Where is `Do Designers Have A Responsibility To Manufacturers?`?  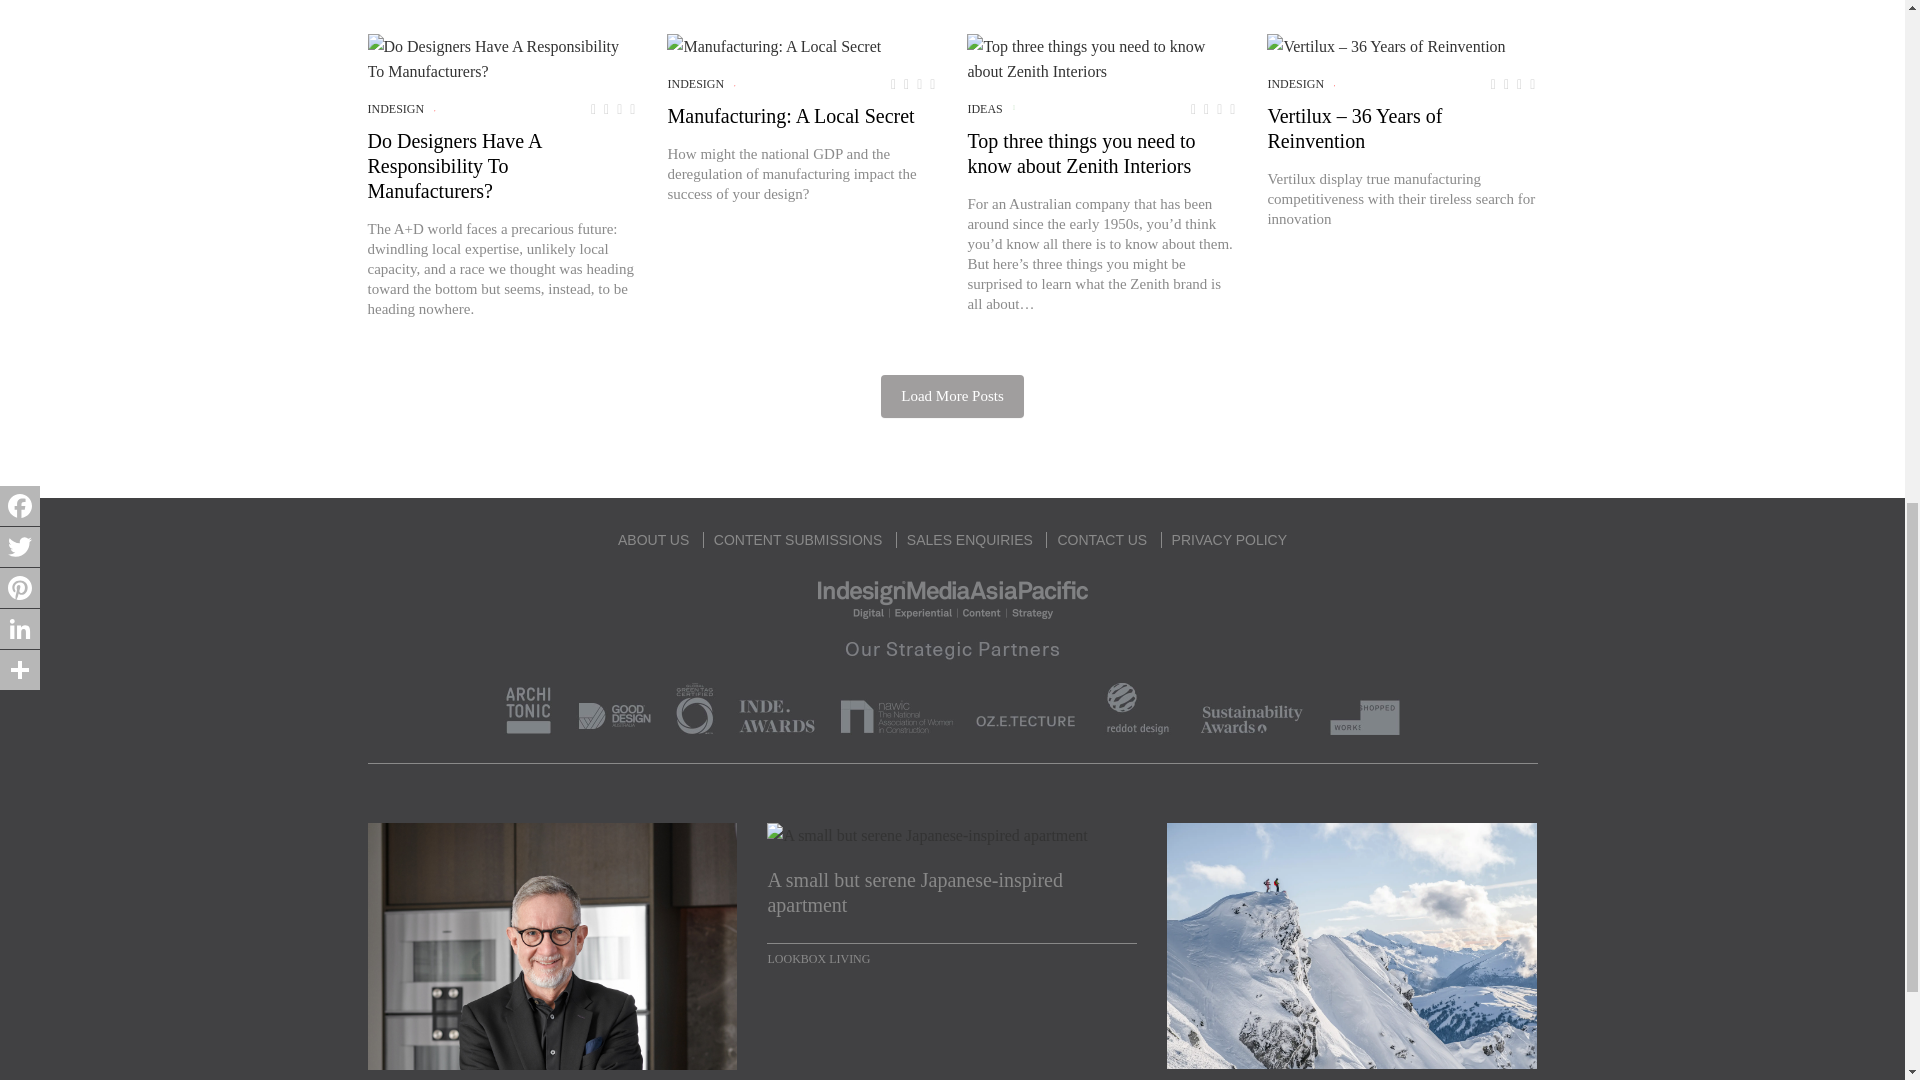 Do Designers Have A Responsibility To Manufacturers? is located at coordinates (502, 58).